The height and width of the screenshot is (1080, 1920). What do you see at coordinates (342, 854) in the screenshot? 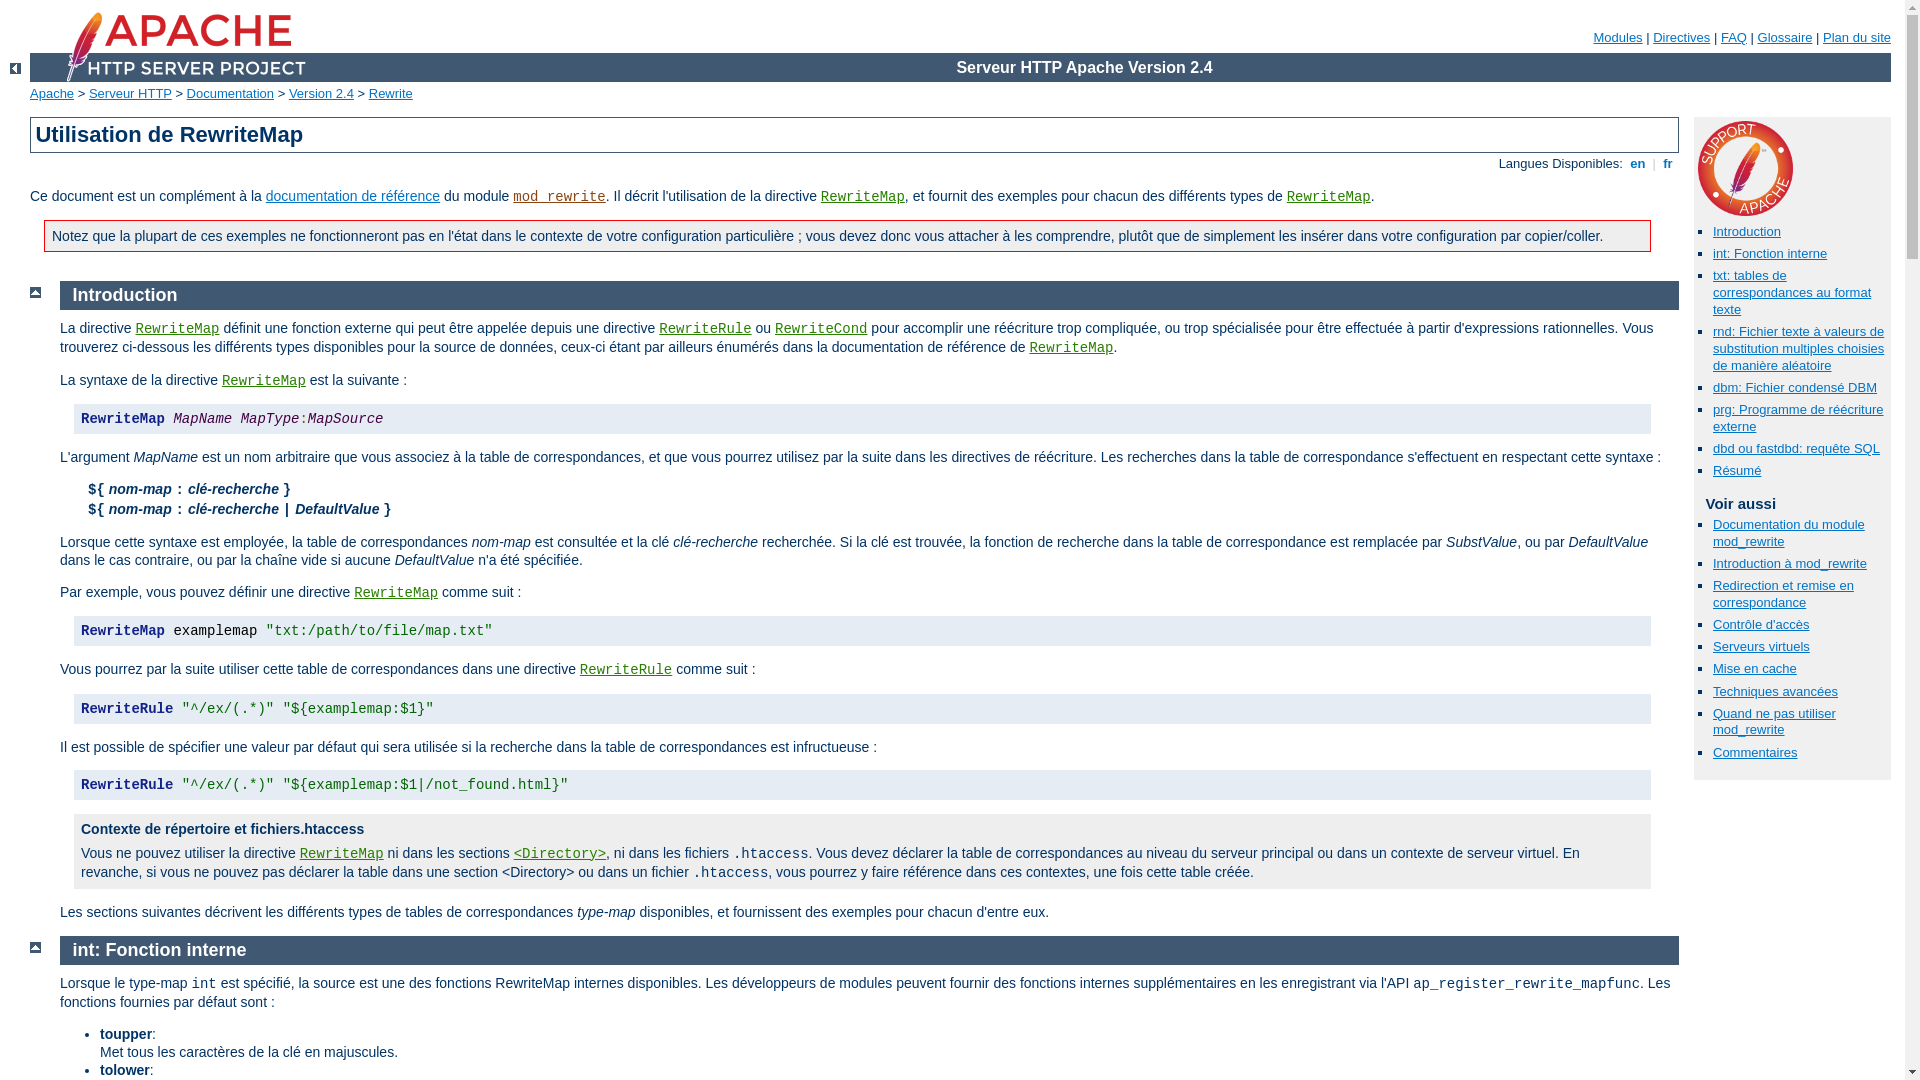
I see `RewriteMap` at bounding box center [342, 854].